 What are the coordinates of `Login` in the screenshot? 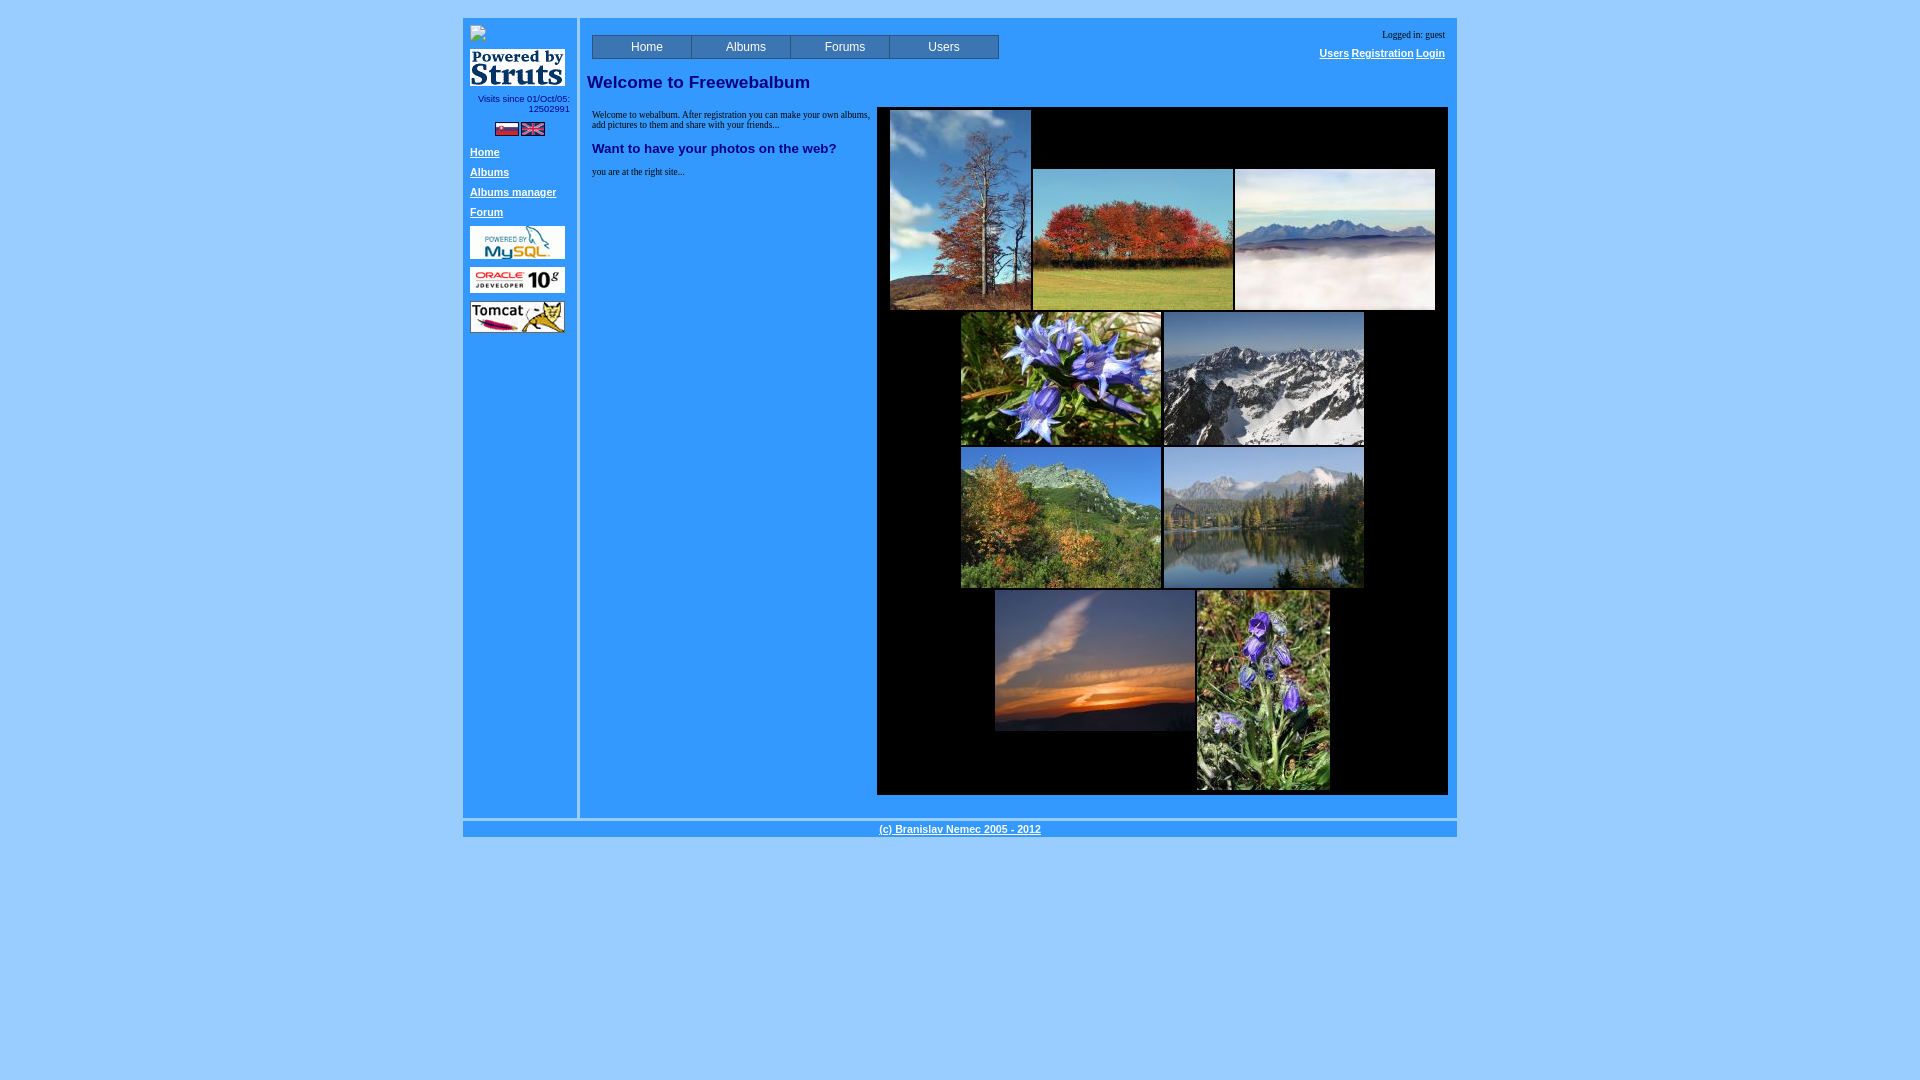 It's located at (1430, 53).